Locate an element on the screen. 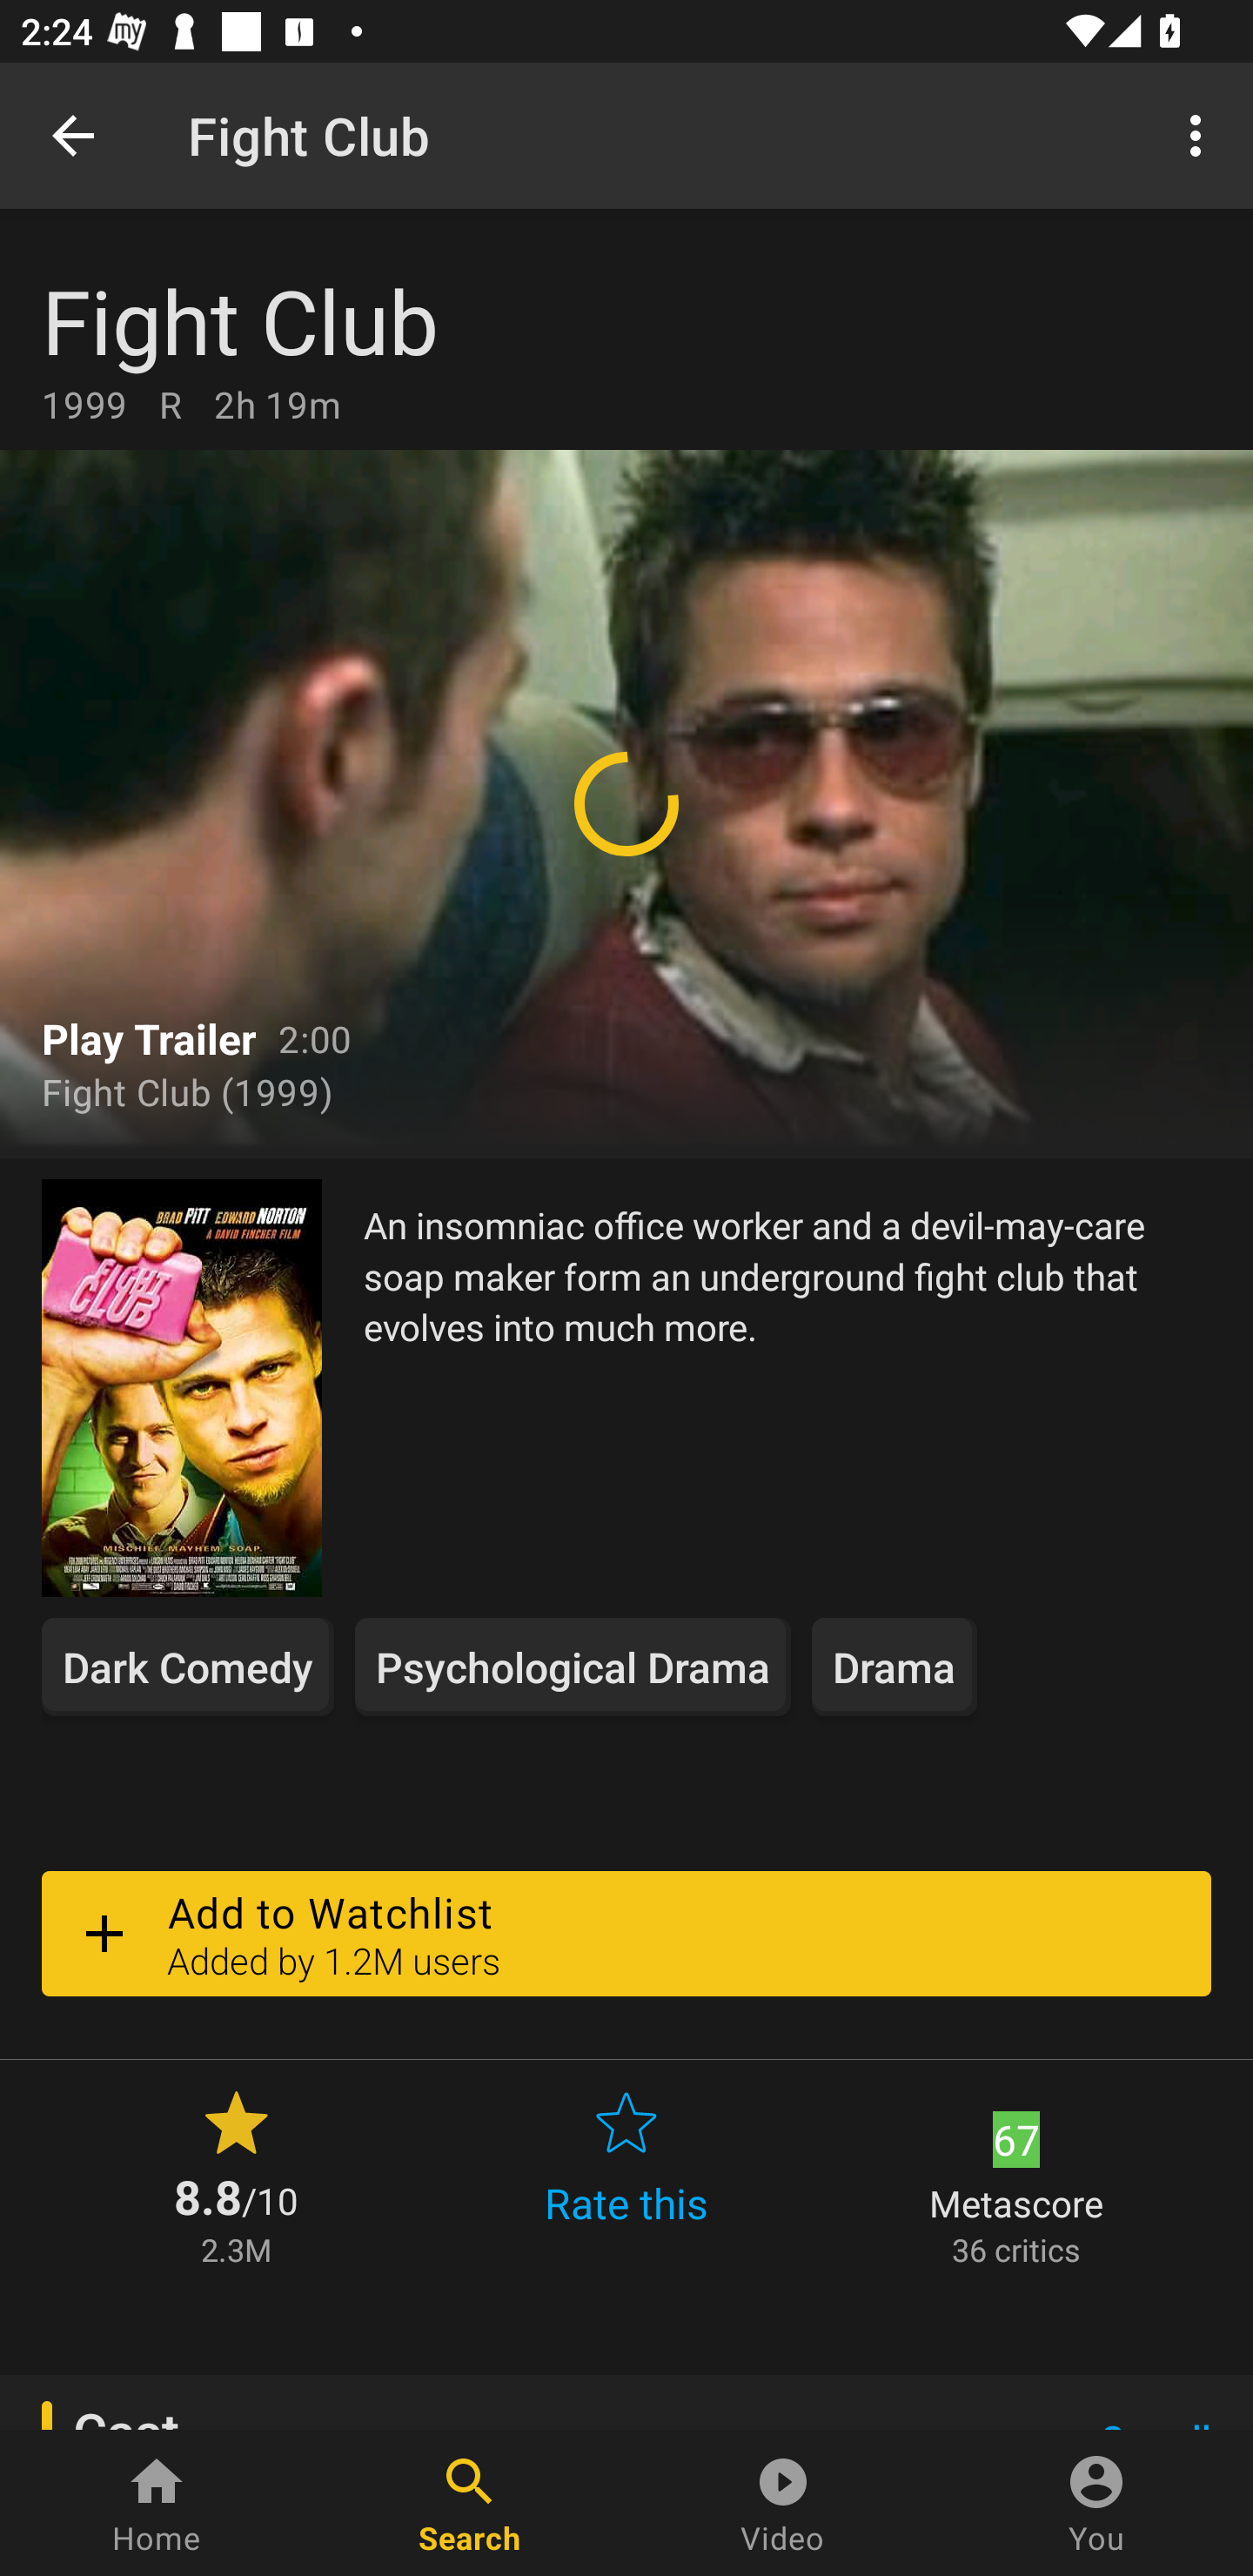 The image size is (1253, 2576). You is located at coordinates (1096, 2503).